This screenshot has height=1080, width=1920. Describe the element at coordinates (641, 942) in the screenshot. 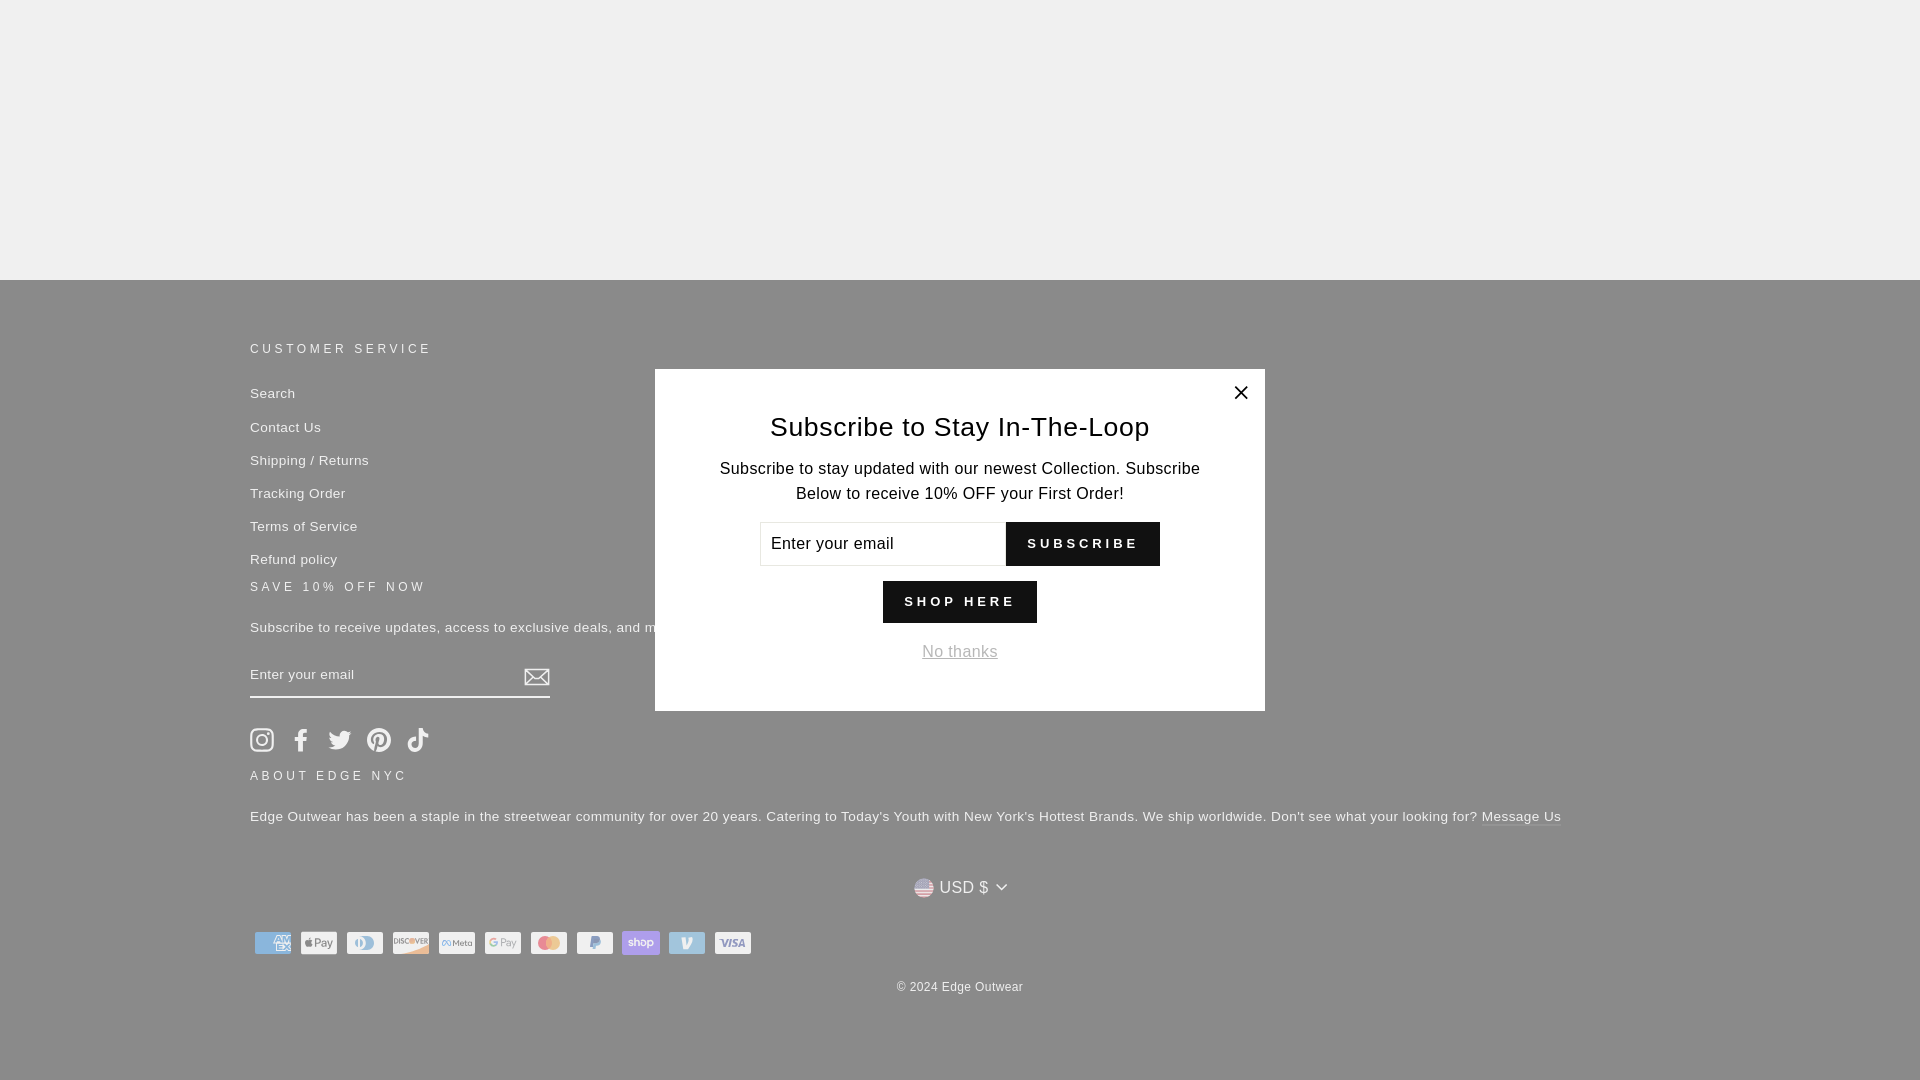

I see `Shop Pay` at that location.